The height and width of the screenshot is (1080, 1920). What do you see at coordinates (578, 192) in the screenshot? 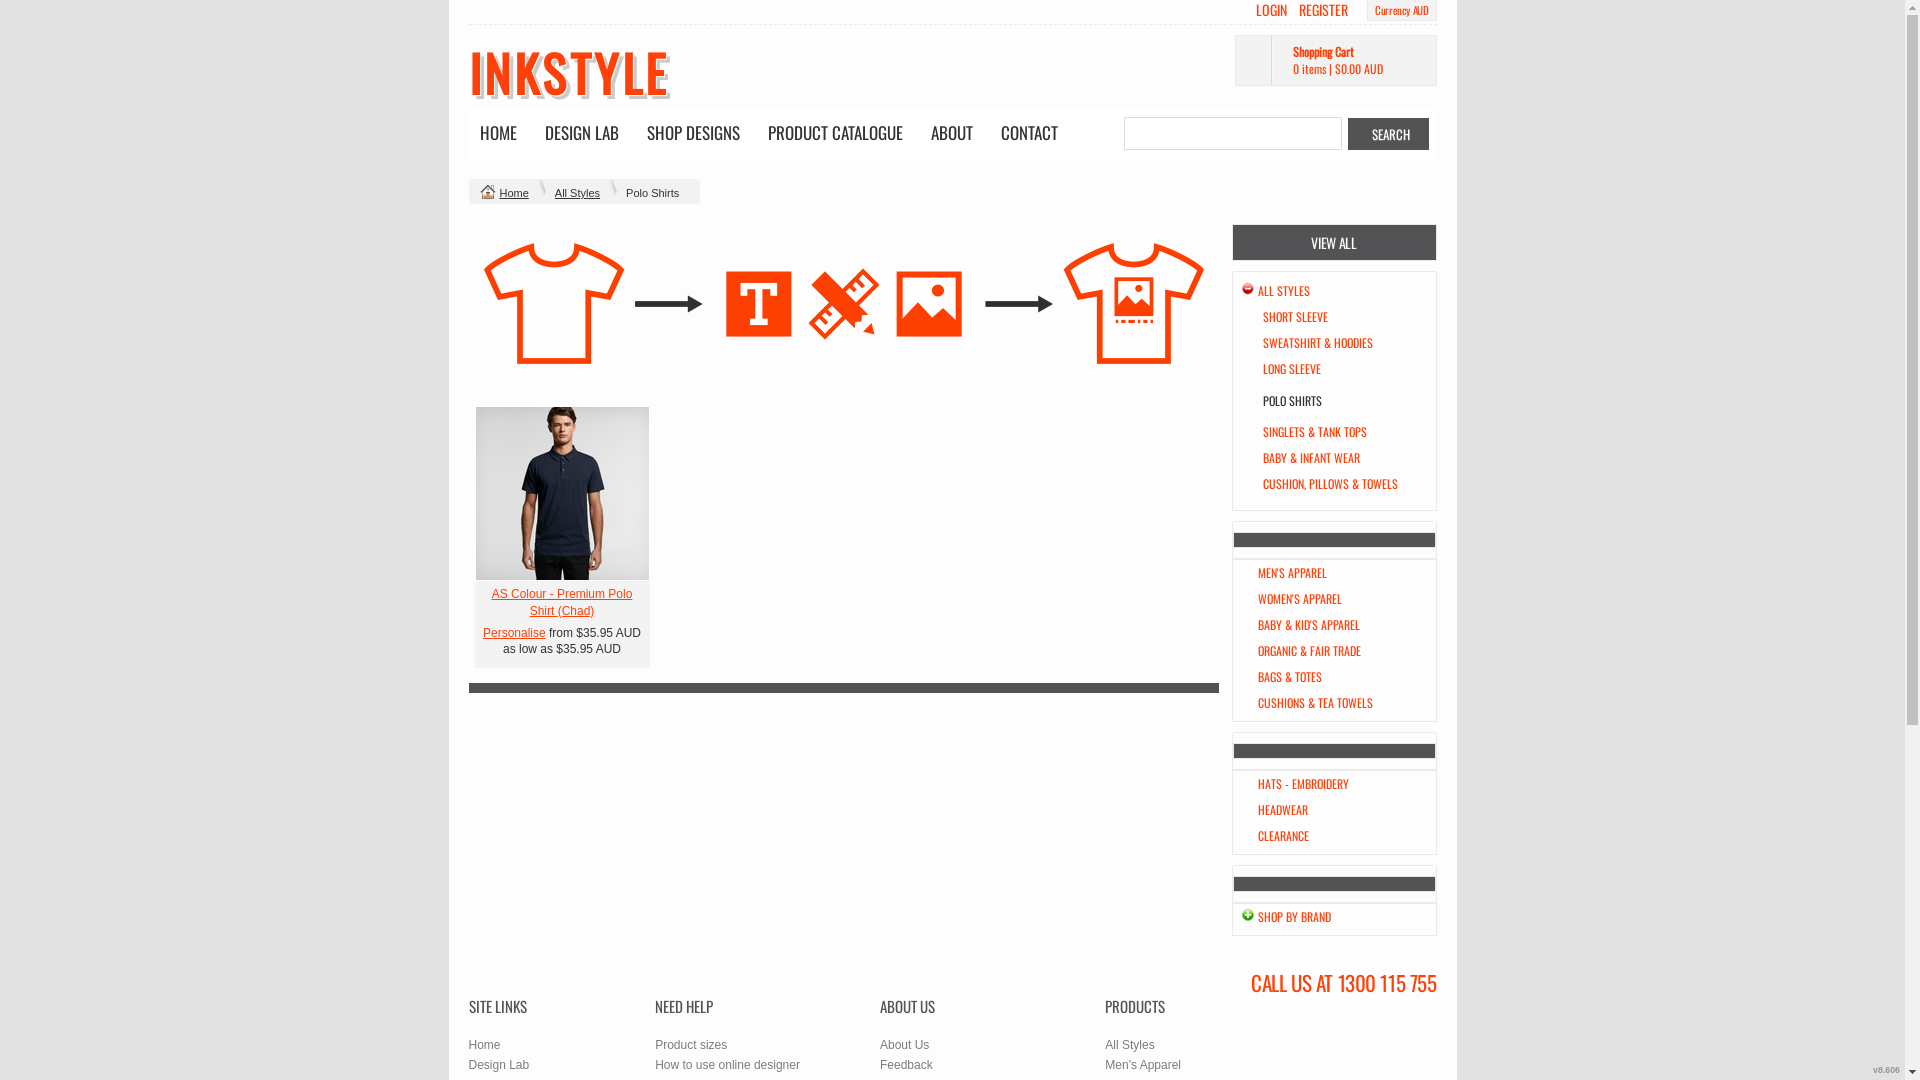
I see `All Styles` at bounding box center [578, 192].